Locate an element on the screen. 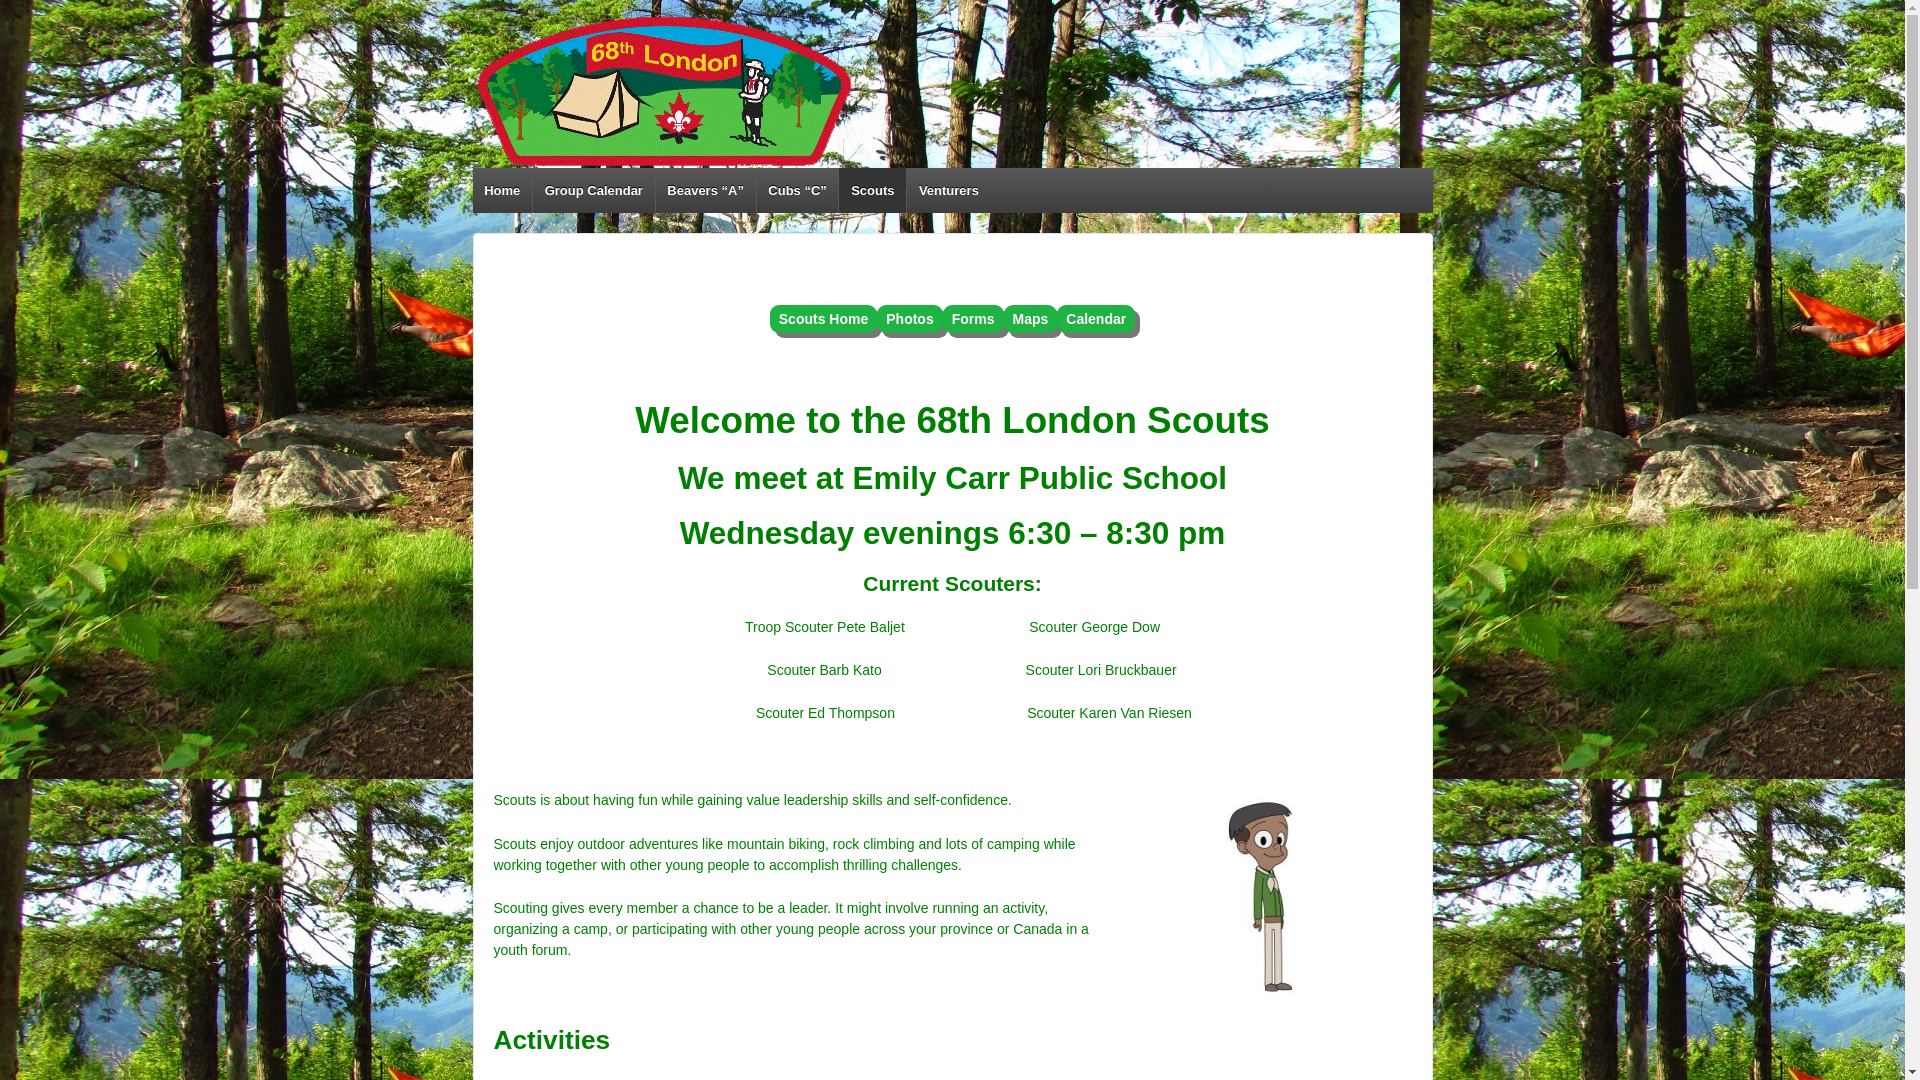  Photos is located at coordinates (910, 319).